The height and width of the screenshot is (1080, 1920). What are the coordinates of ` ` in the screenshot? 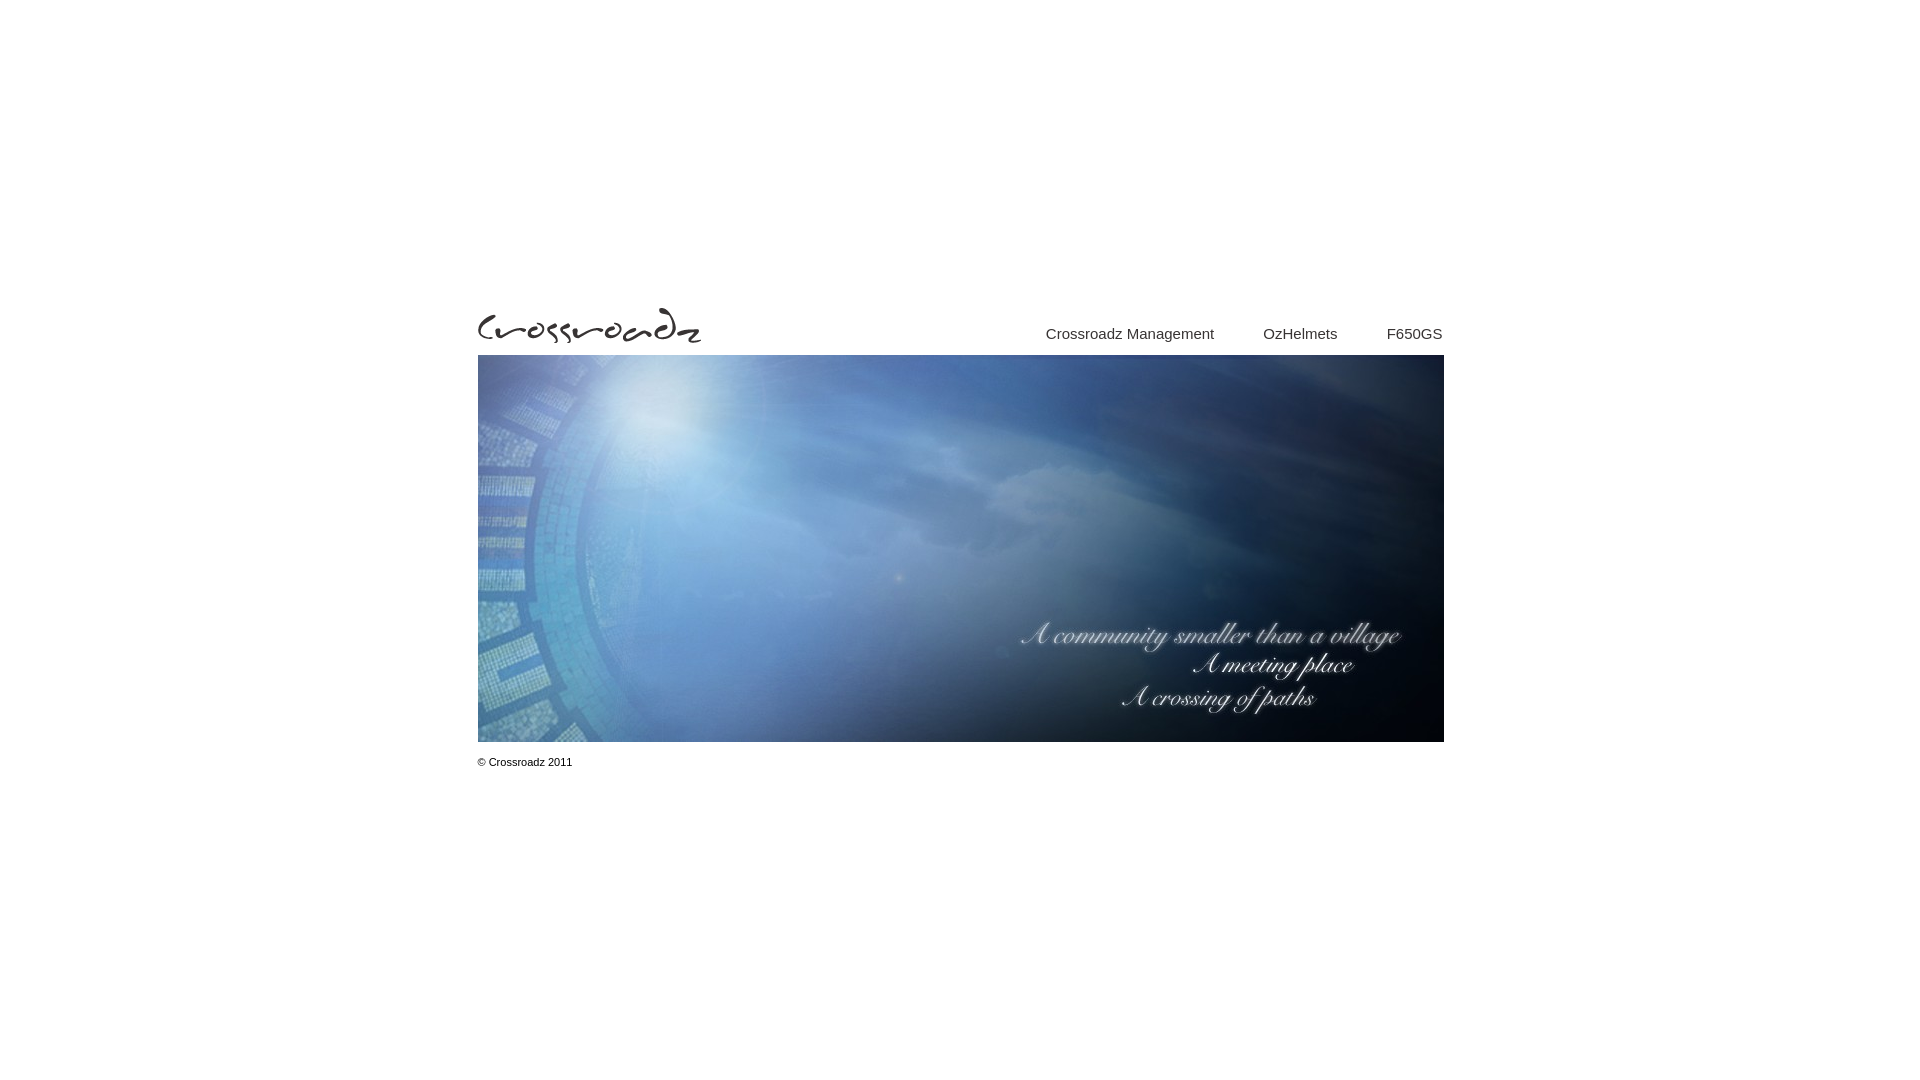 It's located at (1362, 334).